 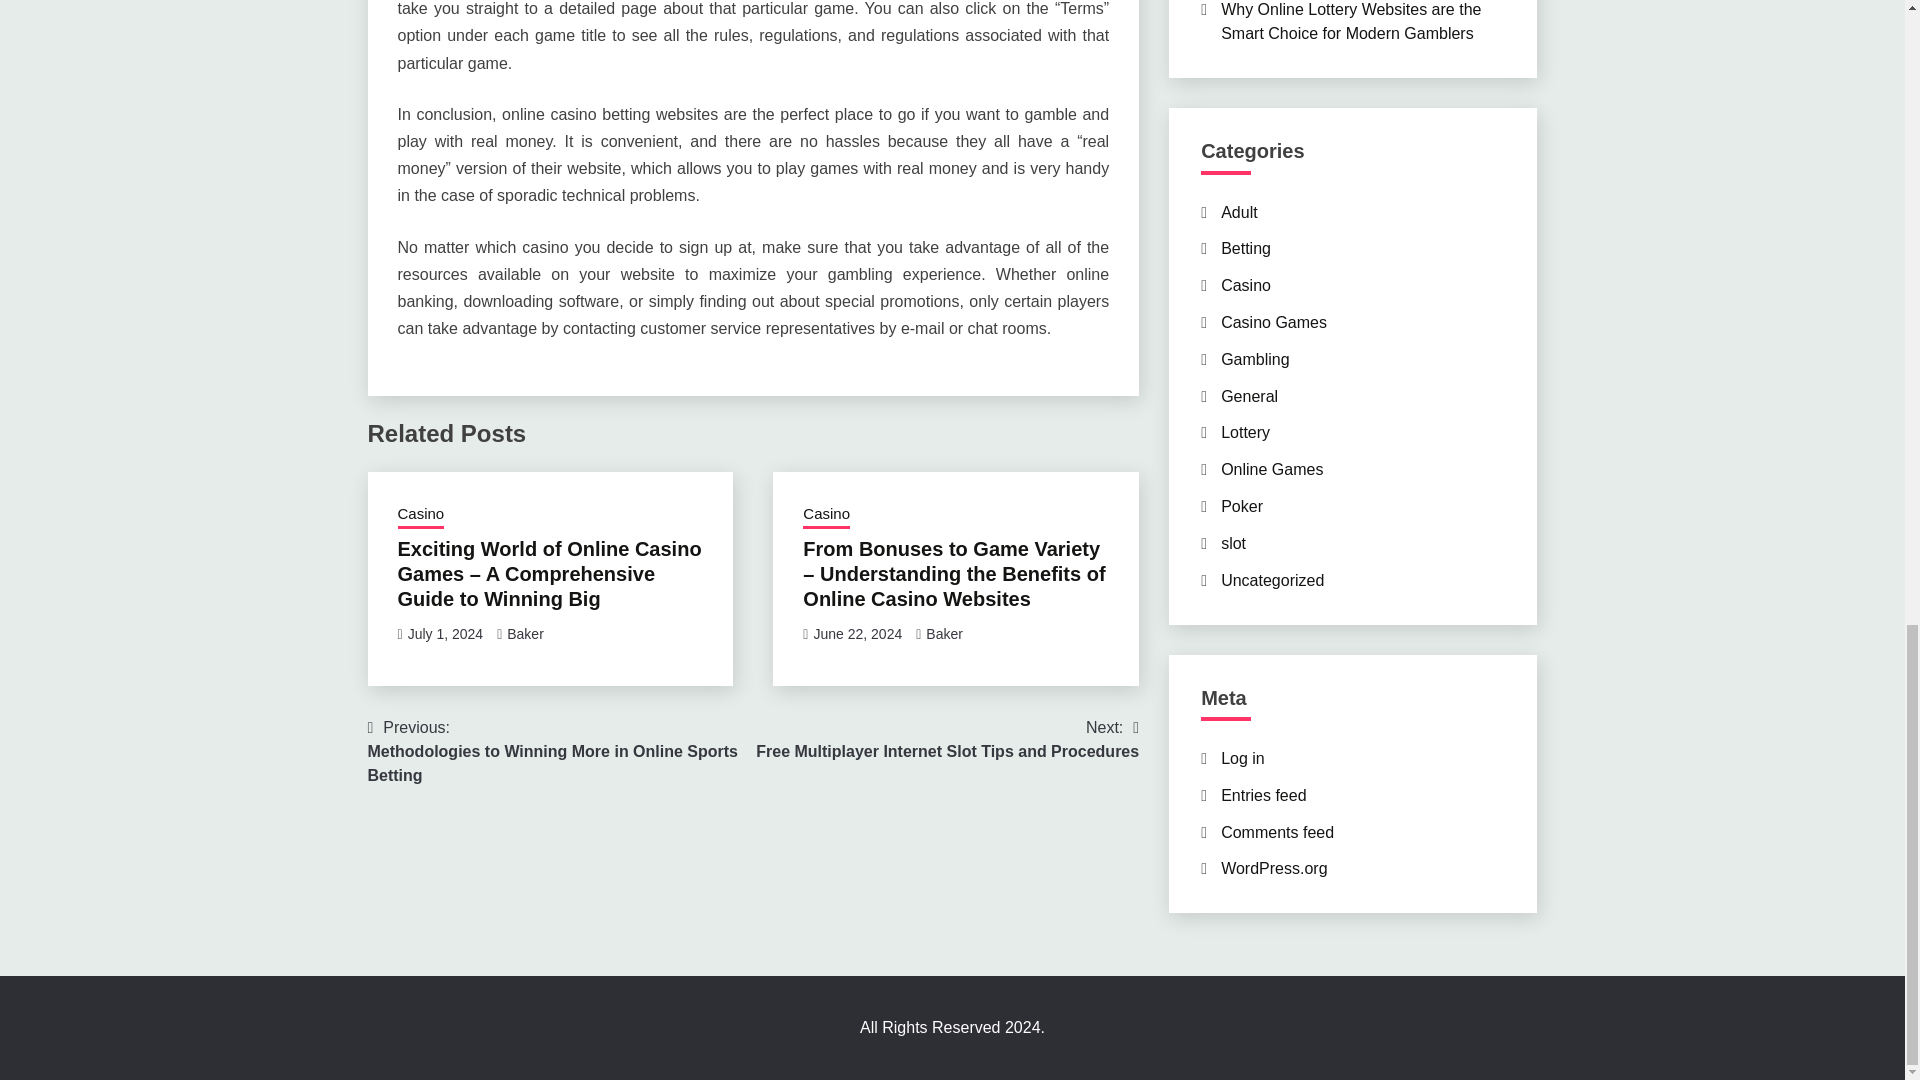 What do you see at coordinates (421, 516) in the screenshot?
I see `Casino` at bounding box center [421, 516].